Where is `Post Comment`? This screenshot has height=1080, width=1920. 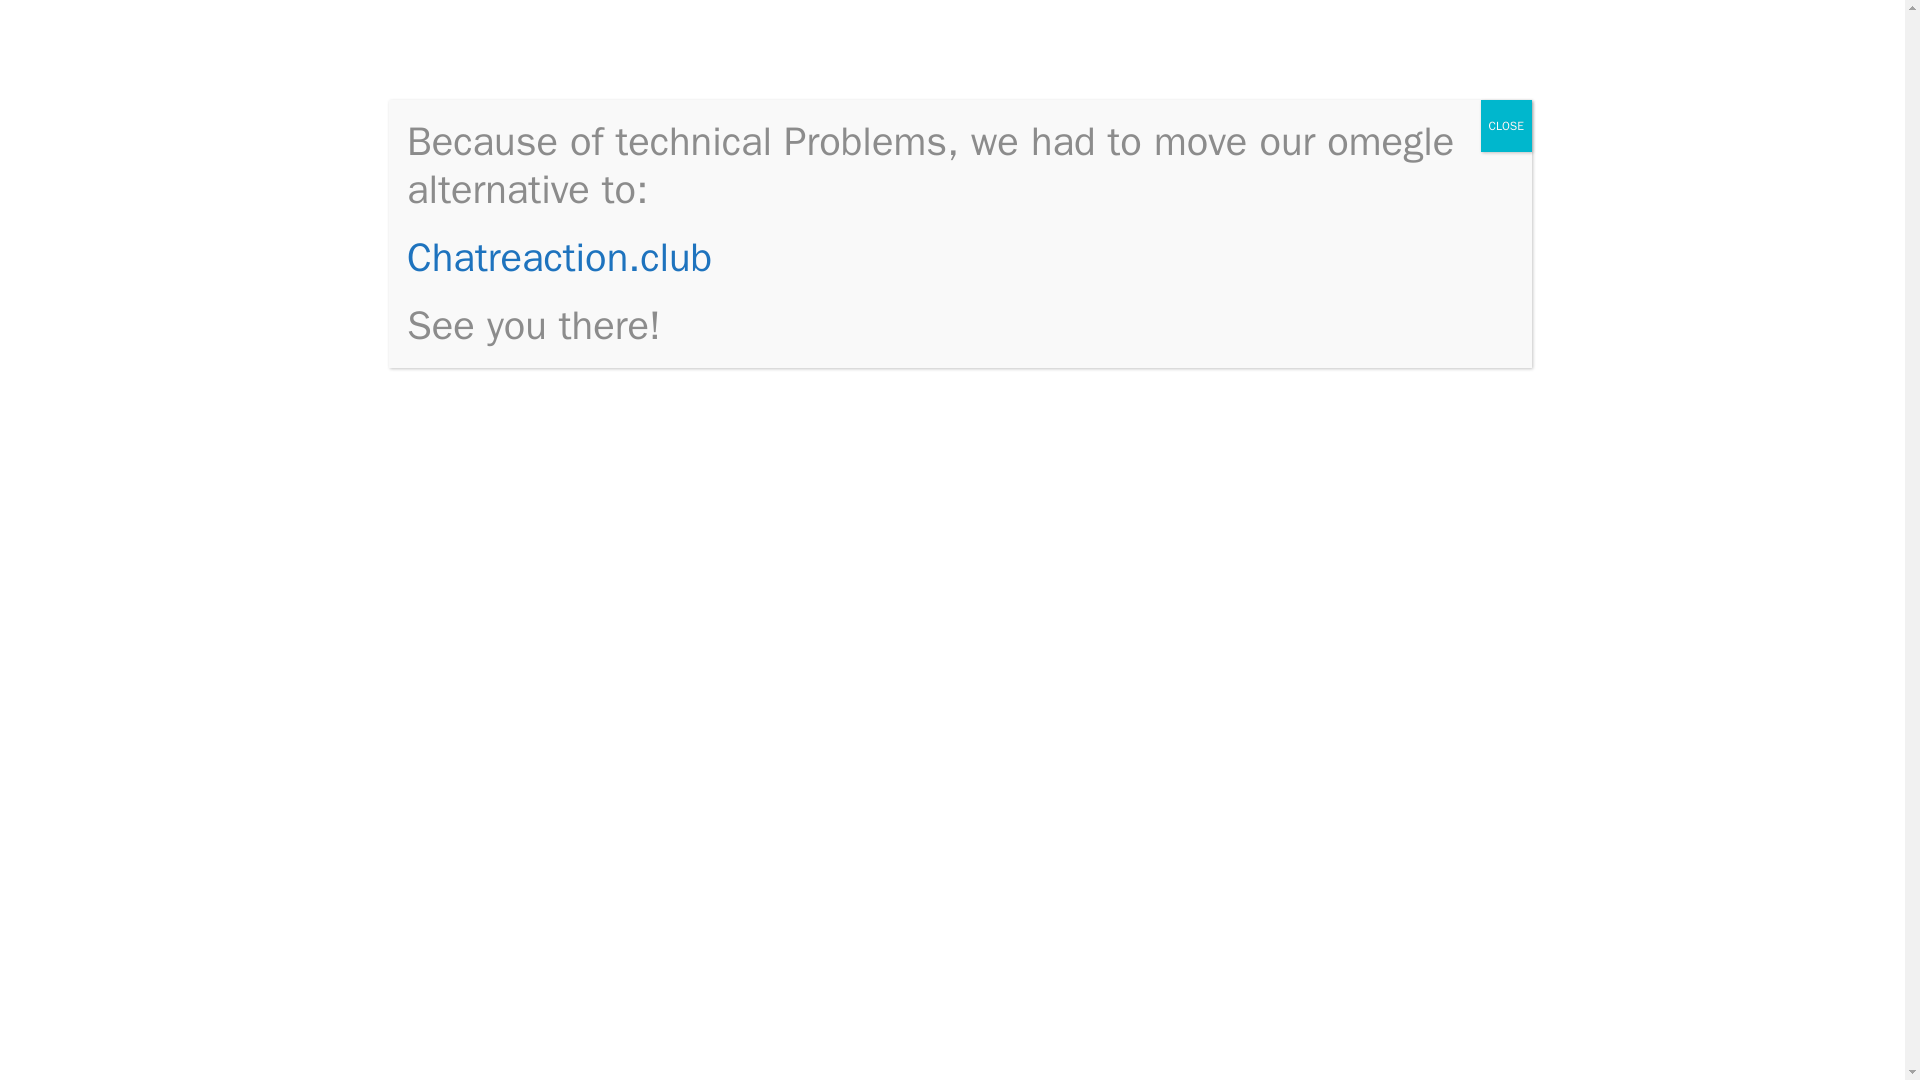 Post Comment is located at coordinates (517, 798).